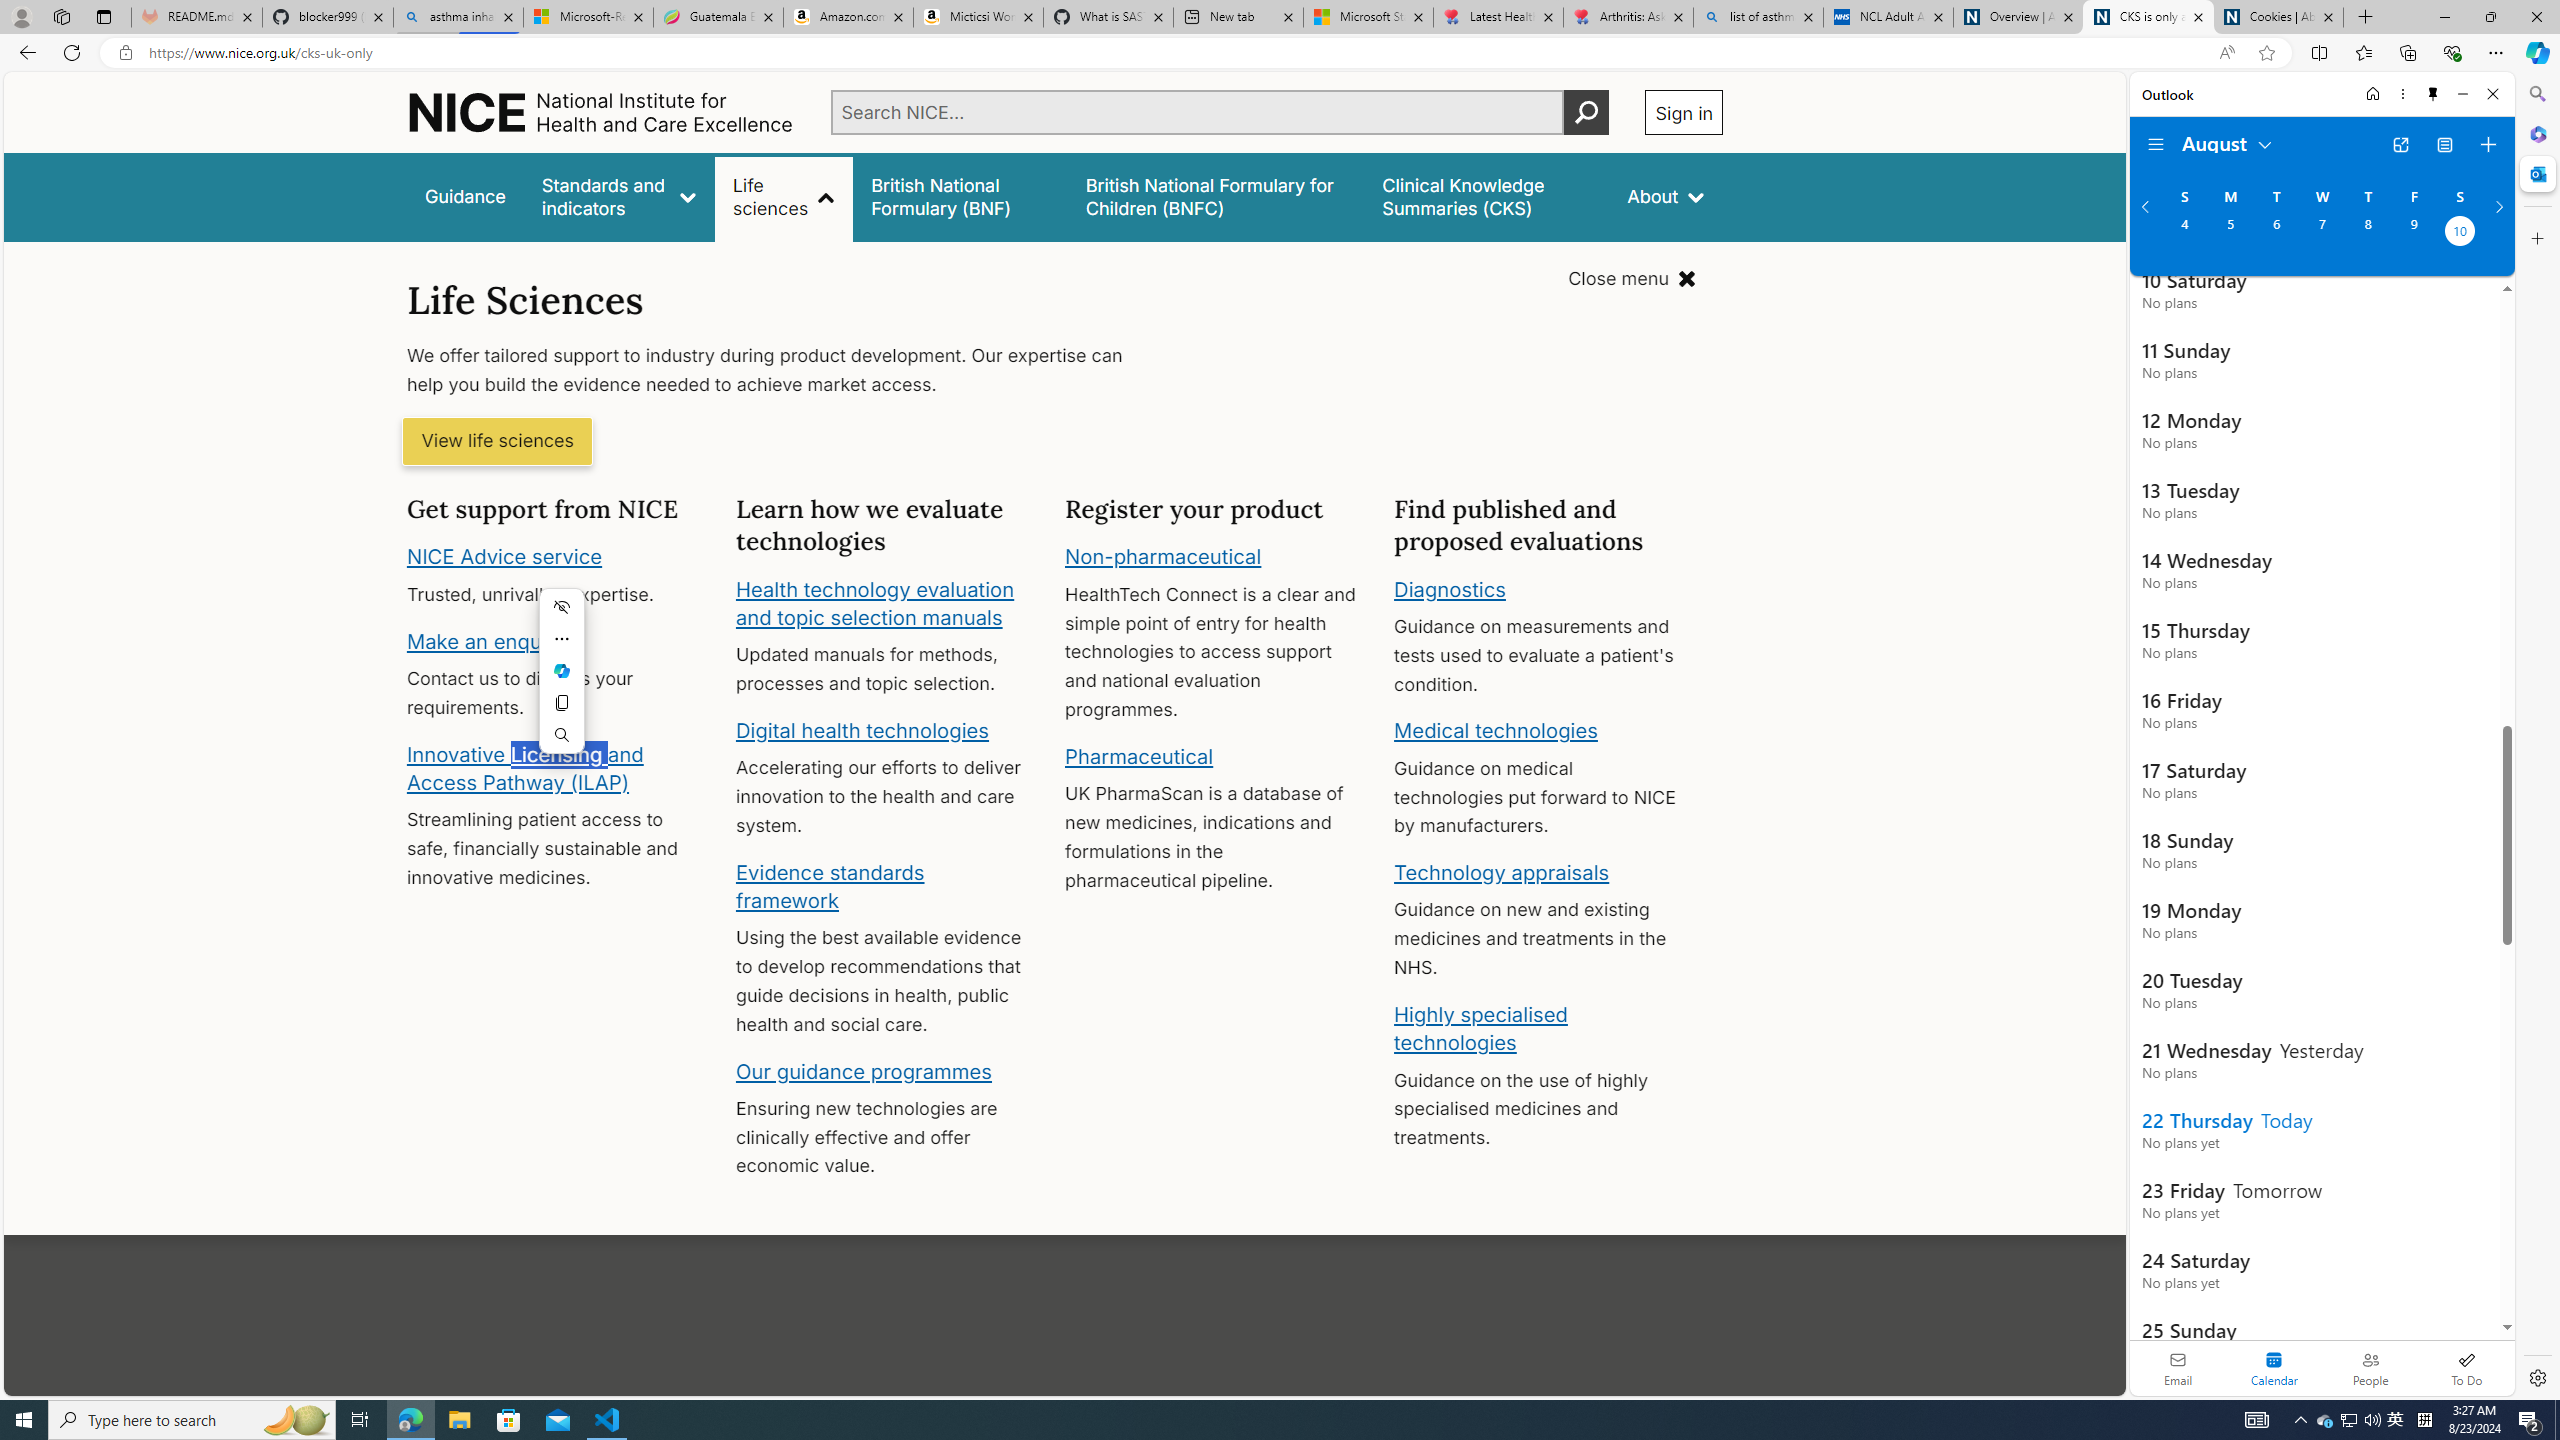  Describe the element at coordinates (1216, 196) in the screenshot. I see `British National Formulary for Children (BNFC)` at that location.